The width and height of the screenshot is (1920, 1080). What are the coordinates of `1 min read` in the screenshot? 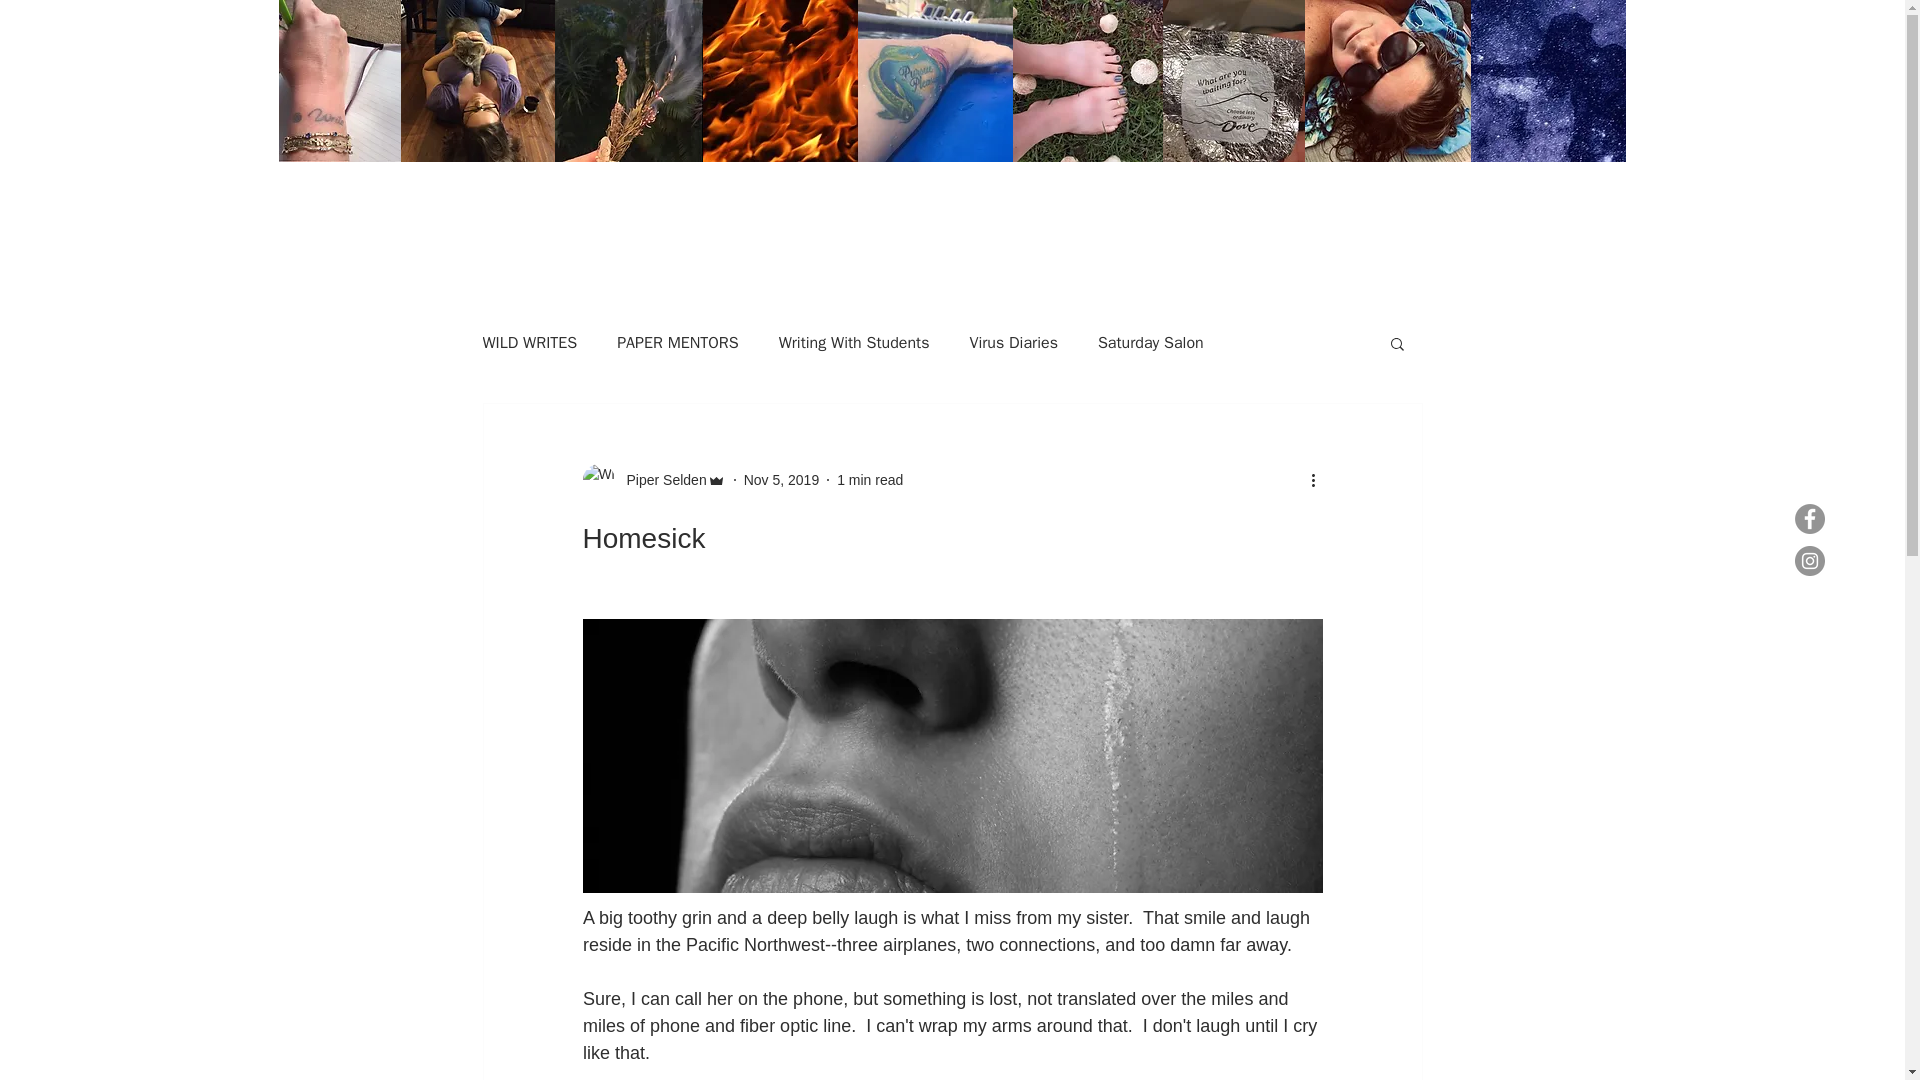 It's located at (870, 480).